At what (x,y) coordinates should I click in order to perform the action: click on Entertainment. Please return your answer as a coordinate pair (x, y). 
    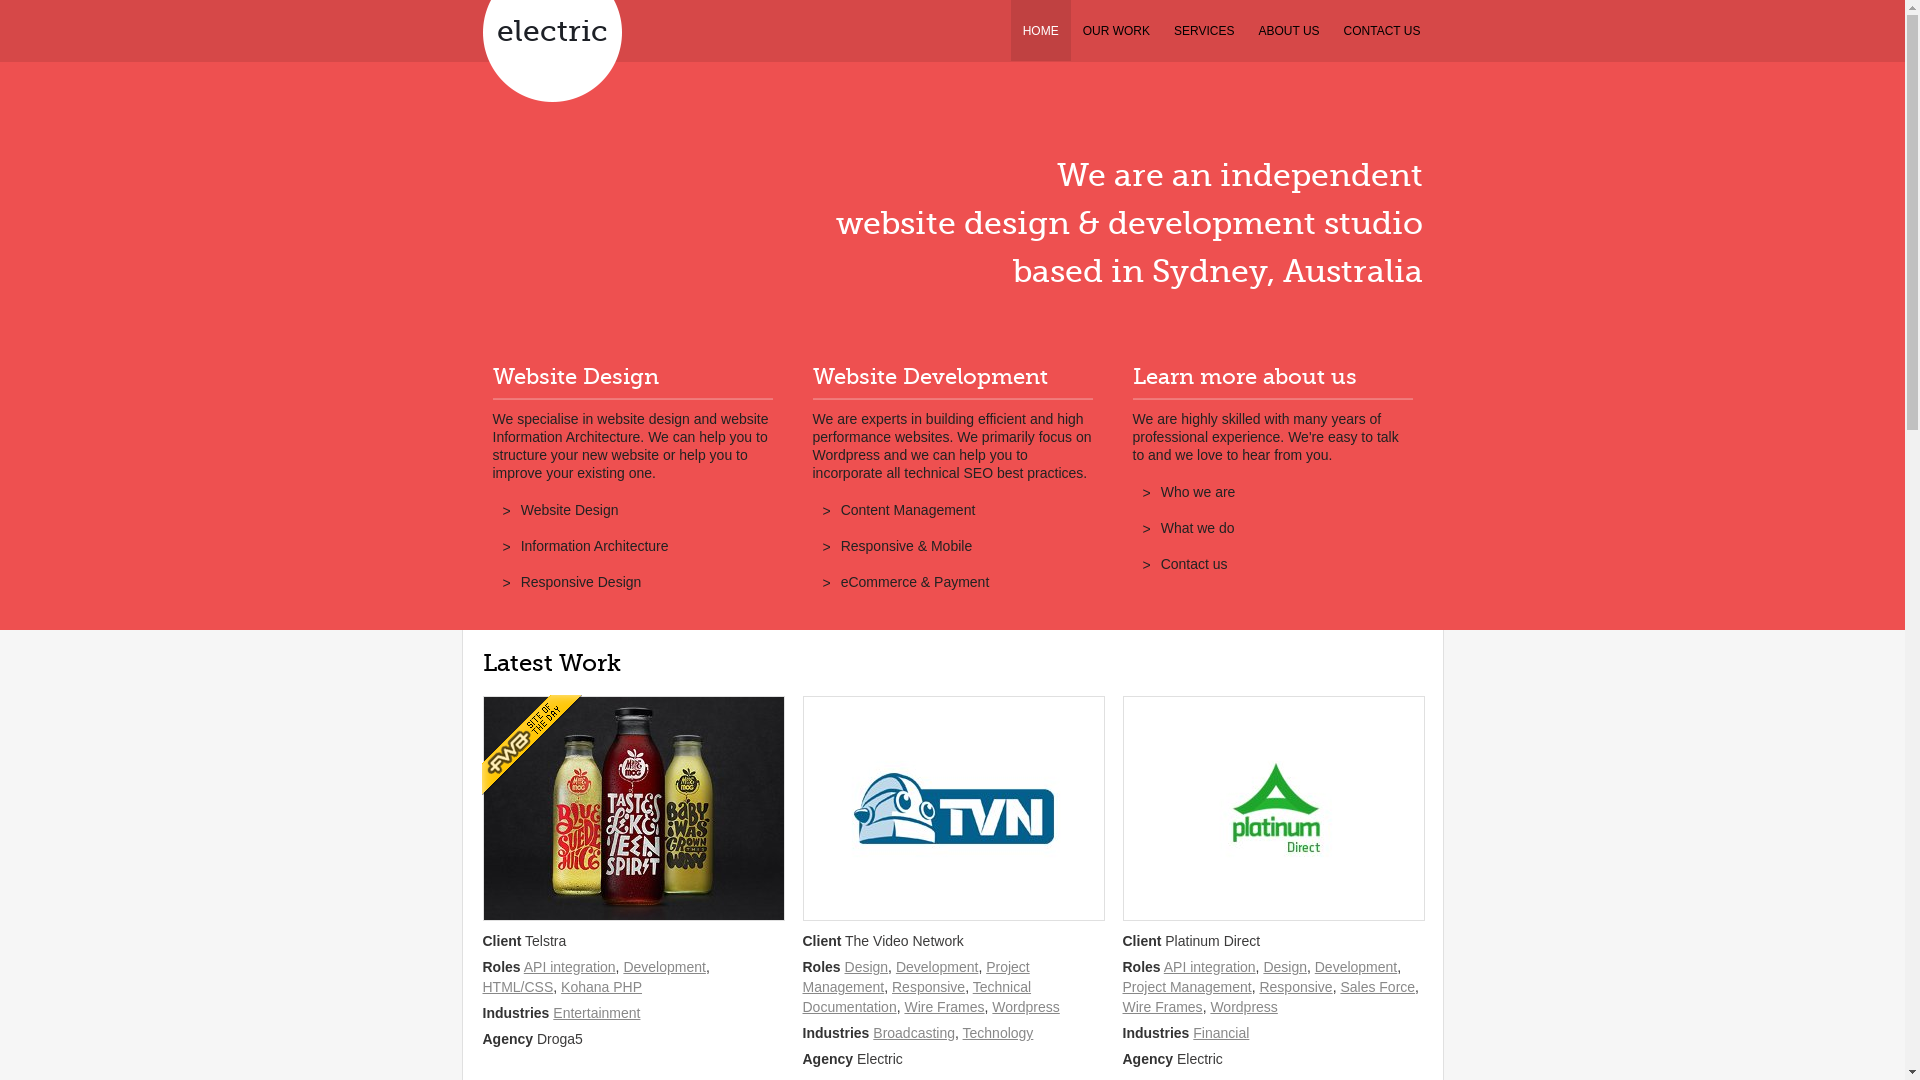
    Looking at the image, I should click on (596, 1013).